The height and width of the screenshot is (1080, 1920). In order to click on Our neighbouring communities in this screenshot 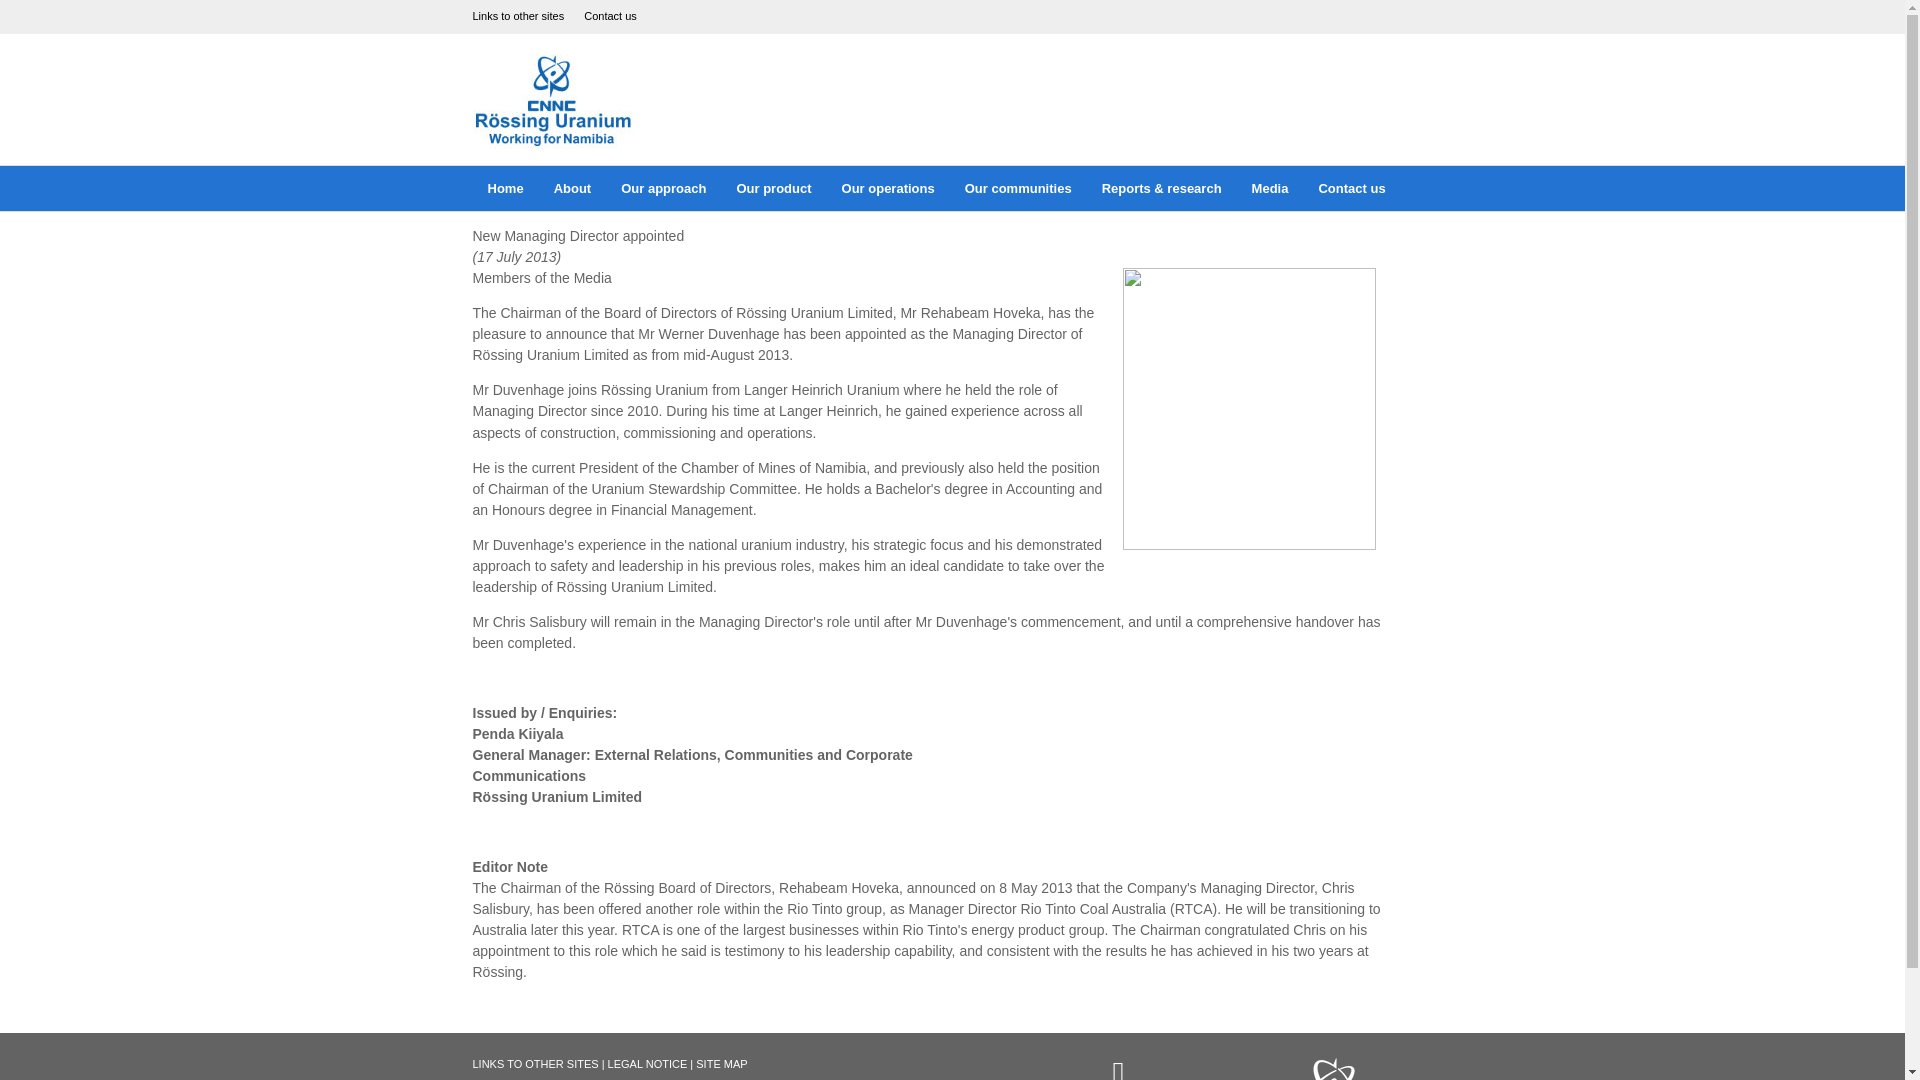, I will do `click(1018, 188)`.